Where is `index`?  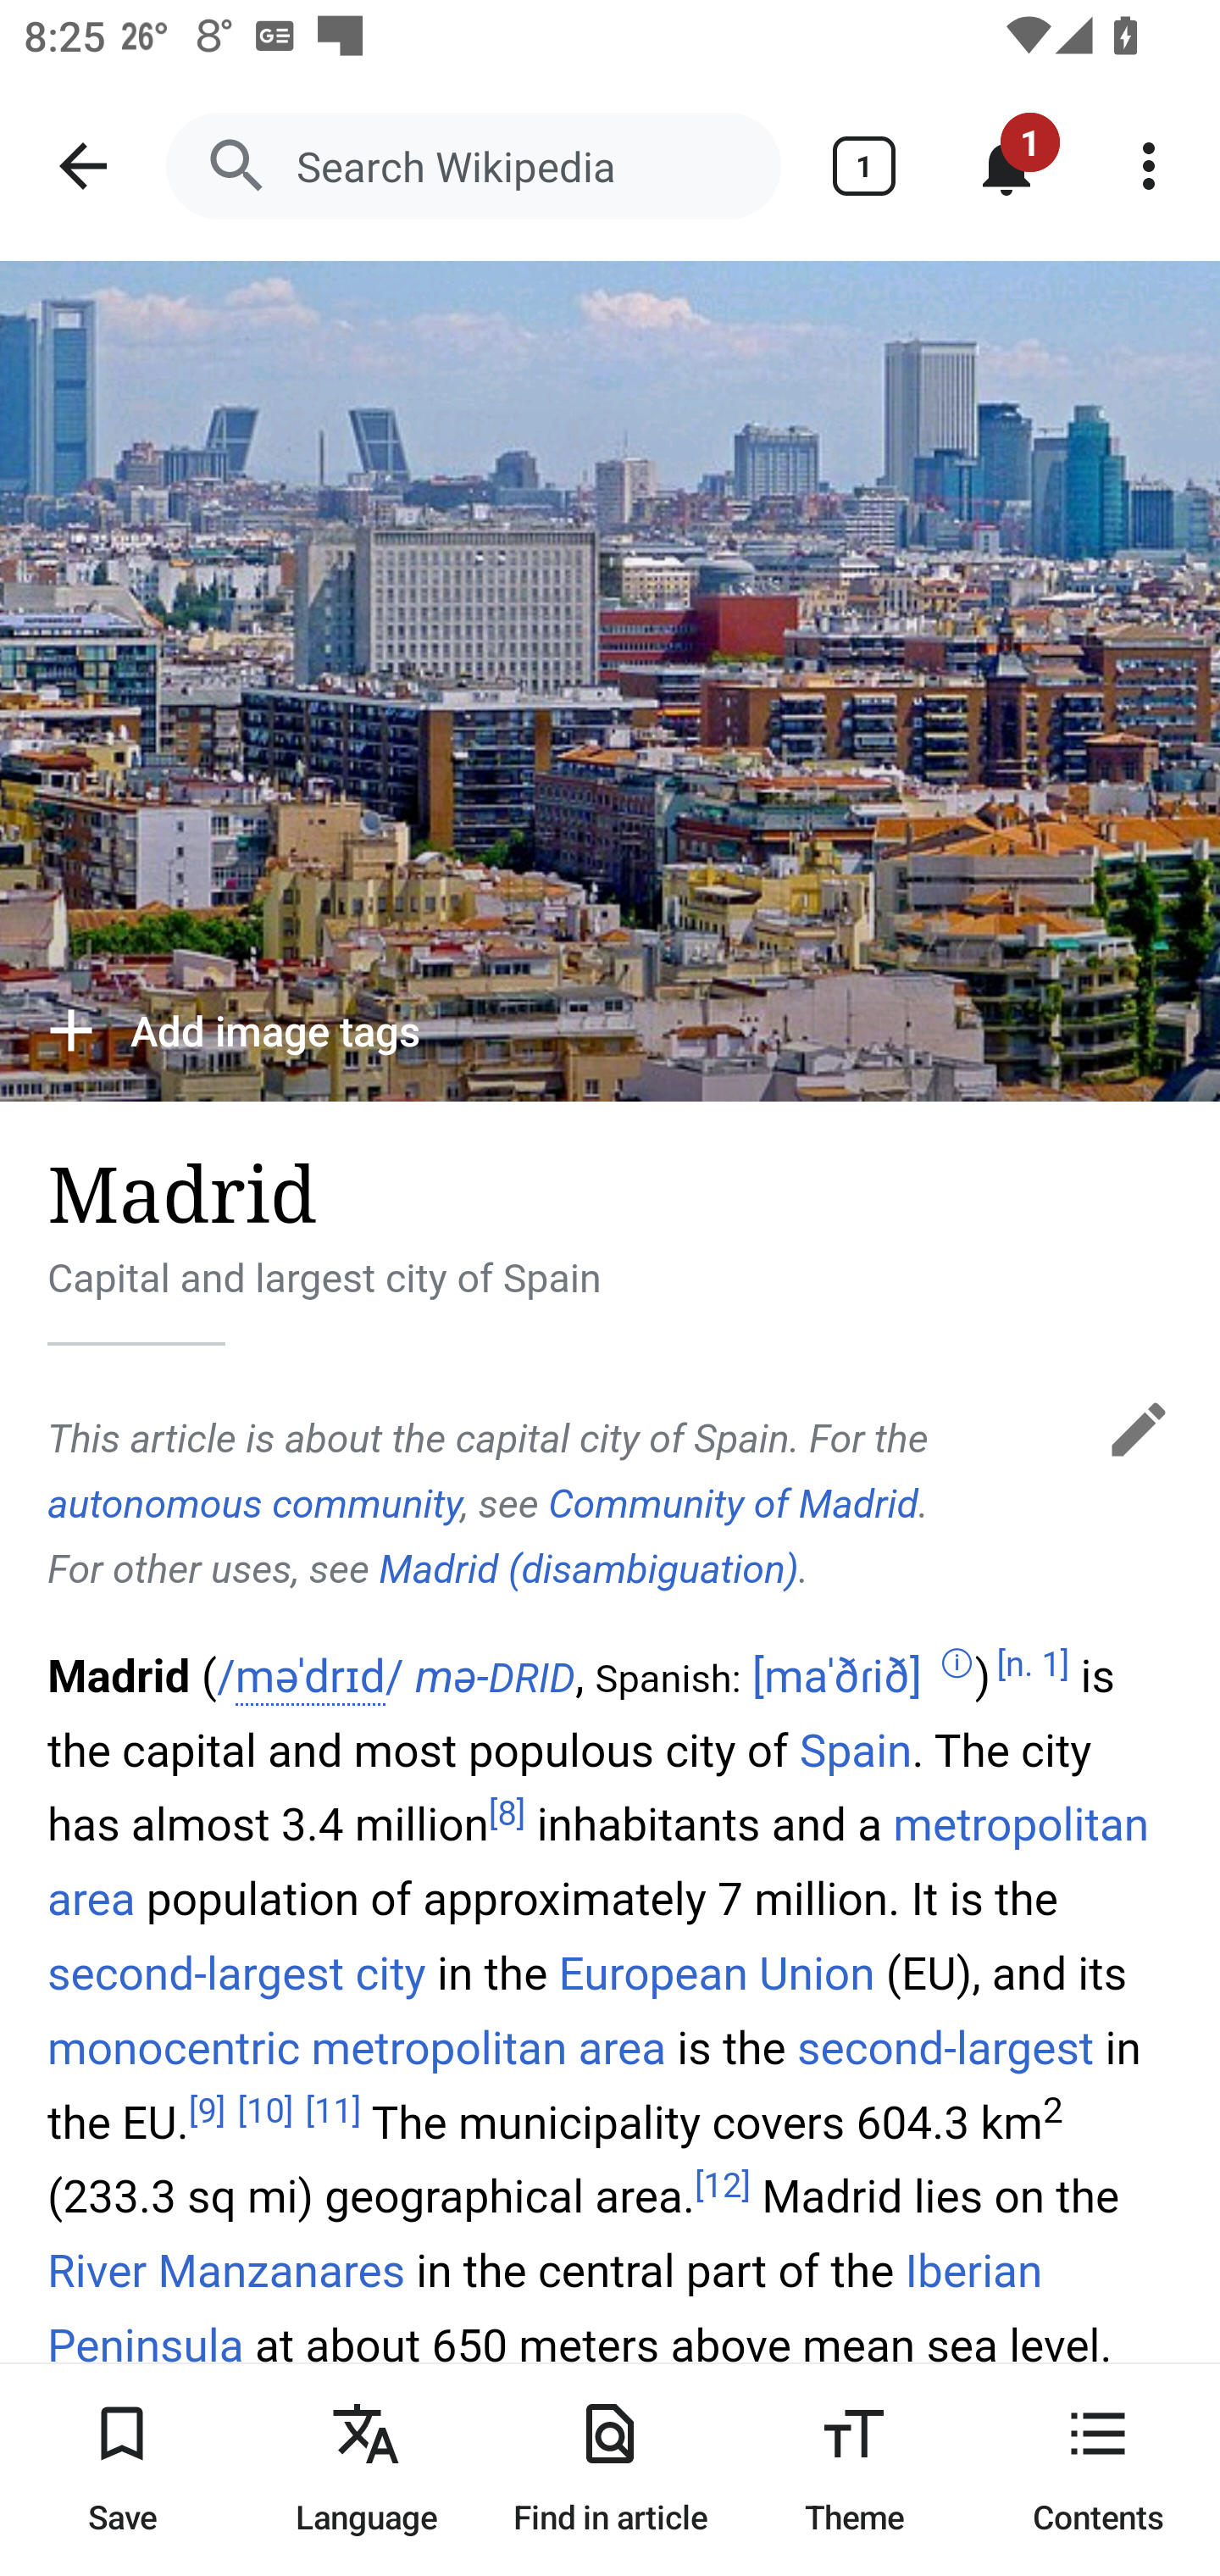 index is located at coordinates (1105, 1424).